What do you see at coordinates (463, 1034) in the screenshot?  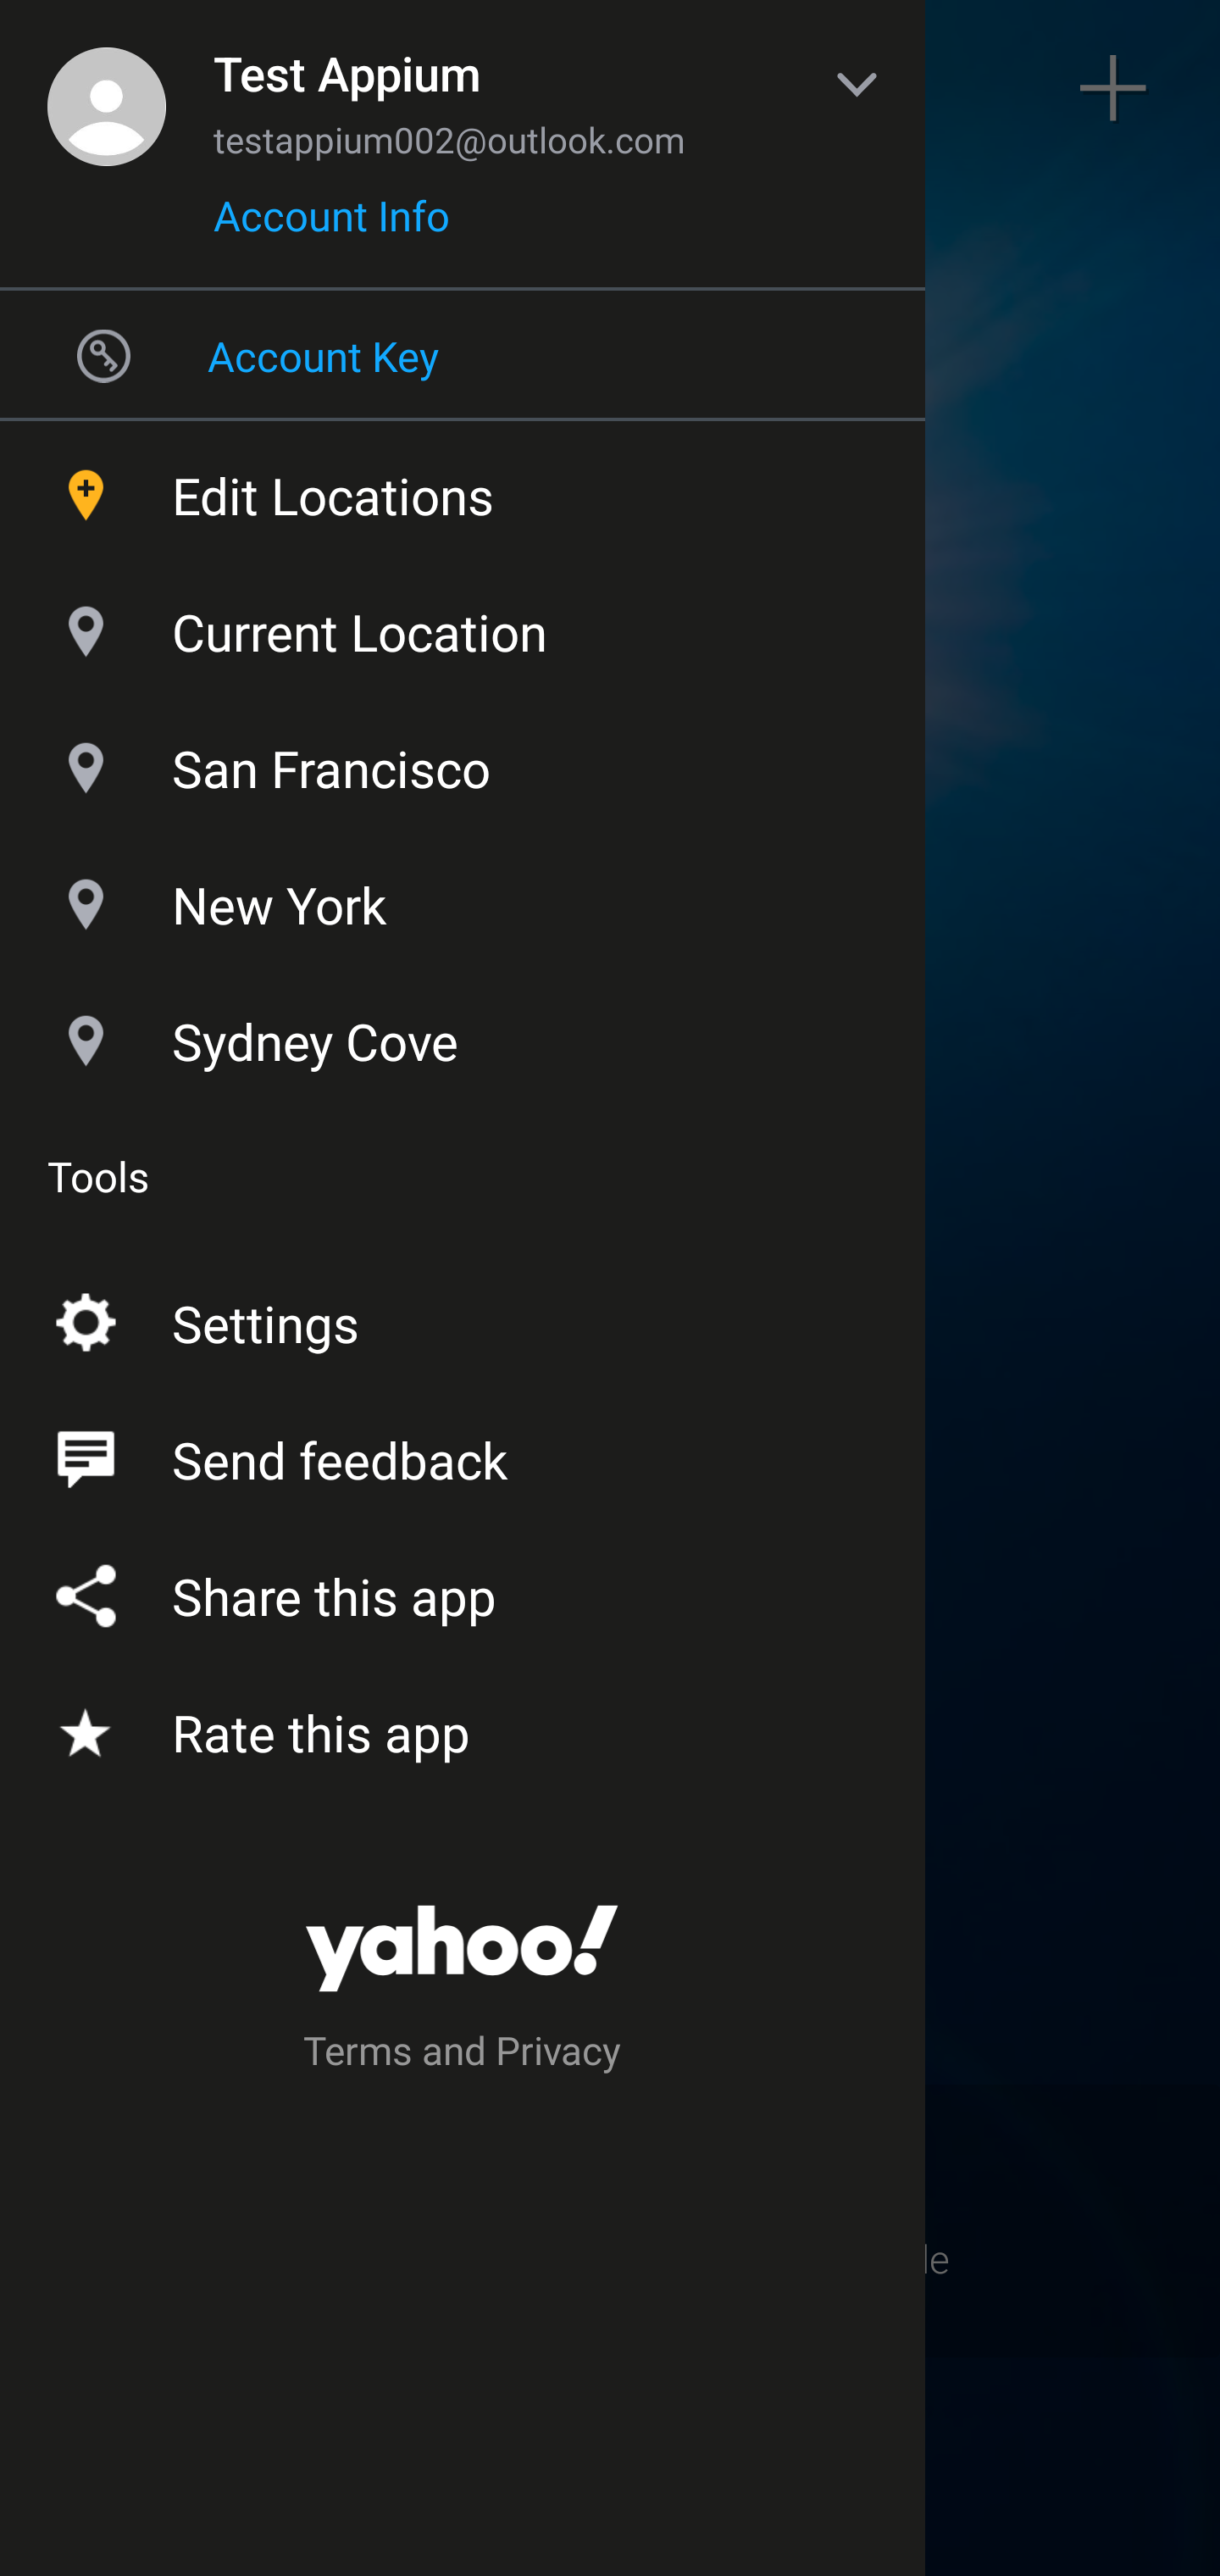 I see `Sydney Cove` at bounding box center [463, 1034].